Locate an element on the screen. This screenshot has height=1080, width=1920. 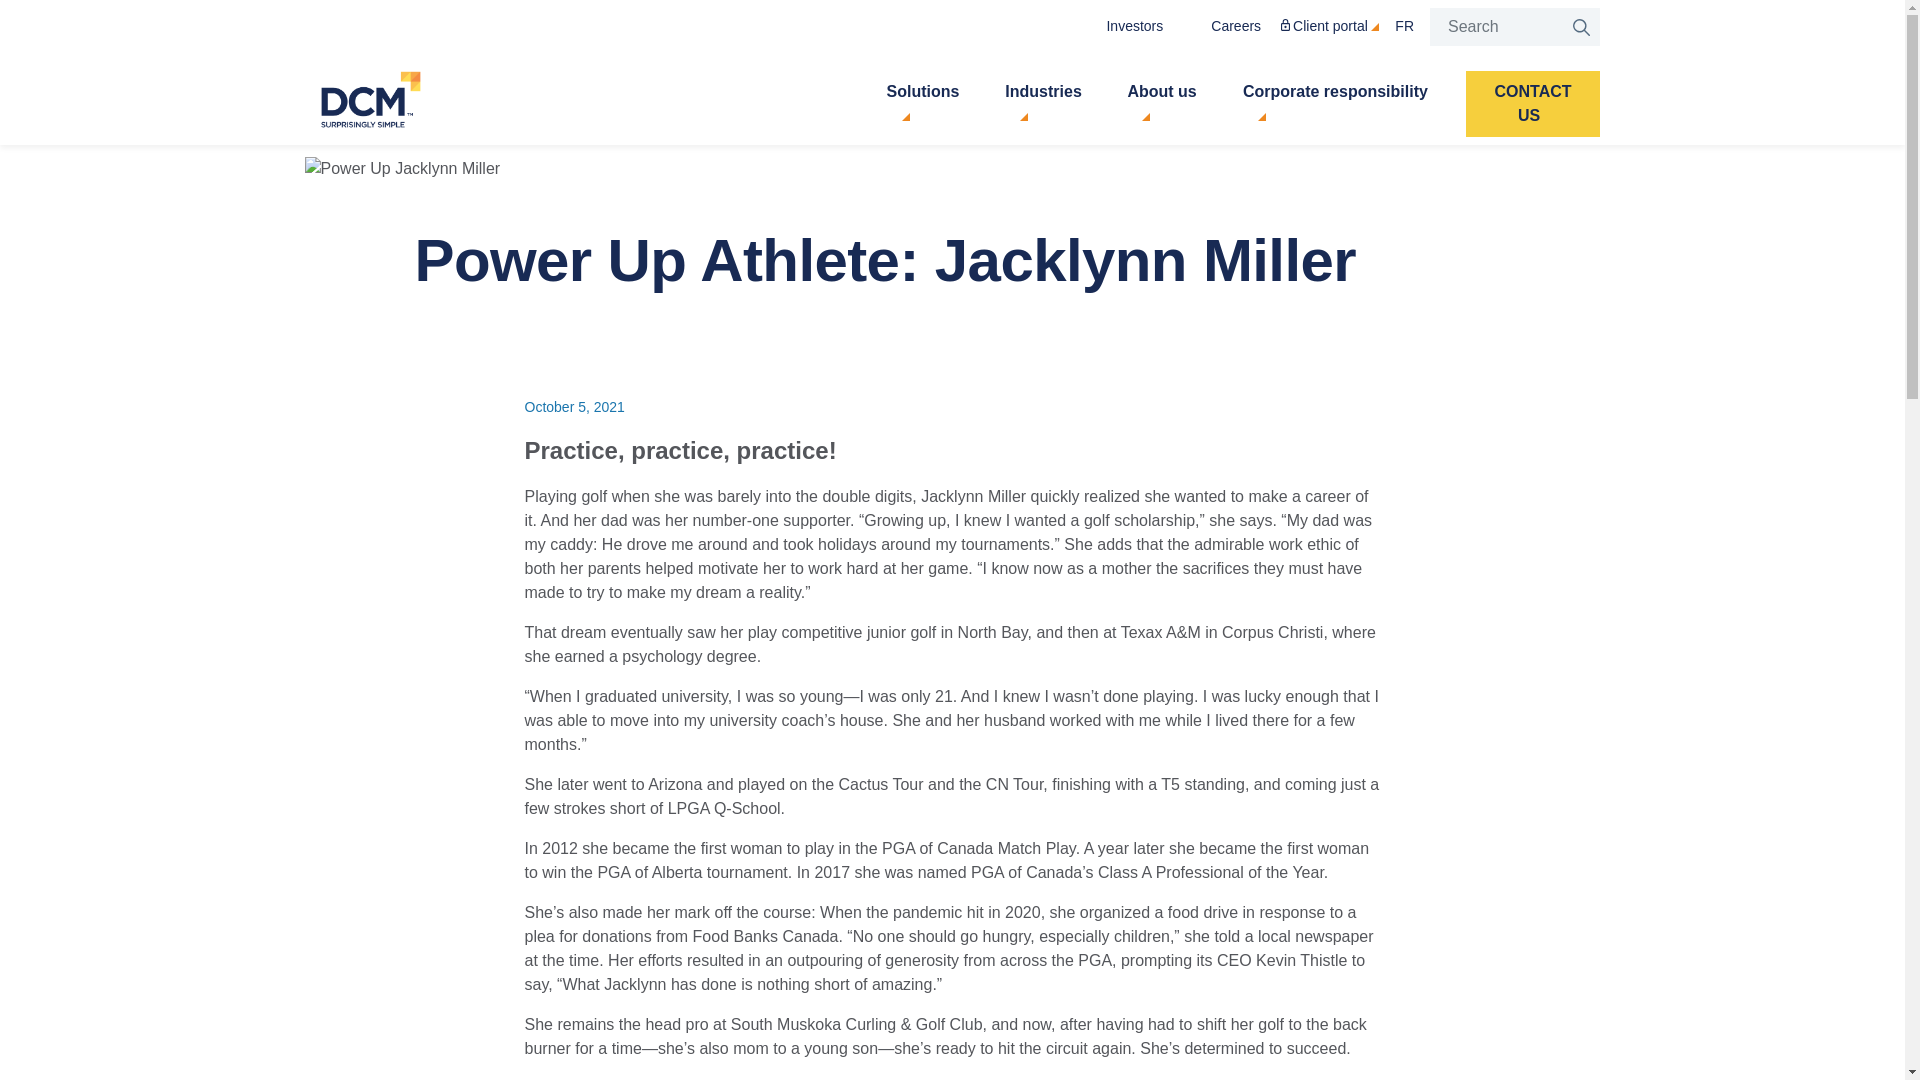
Corporate responsibility is located at coordinates (1335, 104).